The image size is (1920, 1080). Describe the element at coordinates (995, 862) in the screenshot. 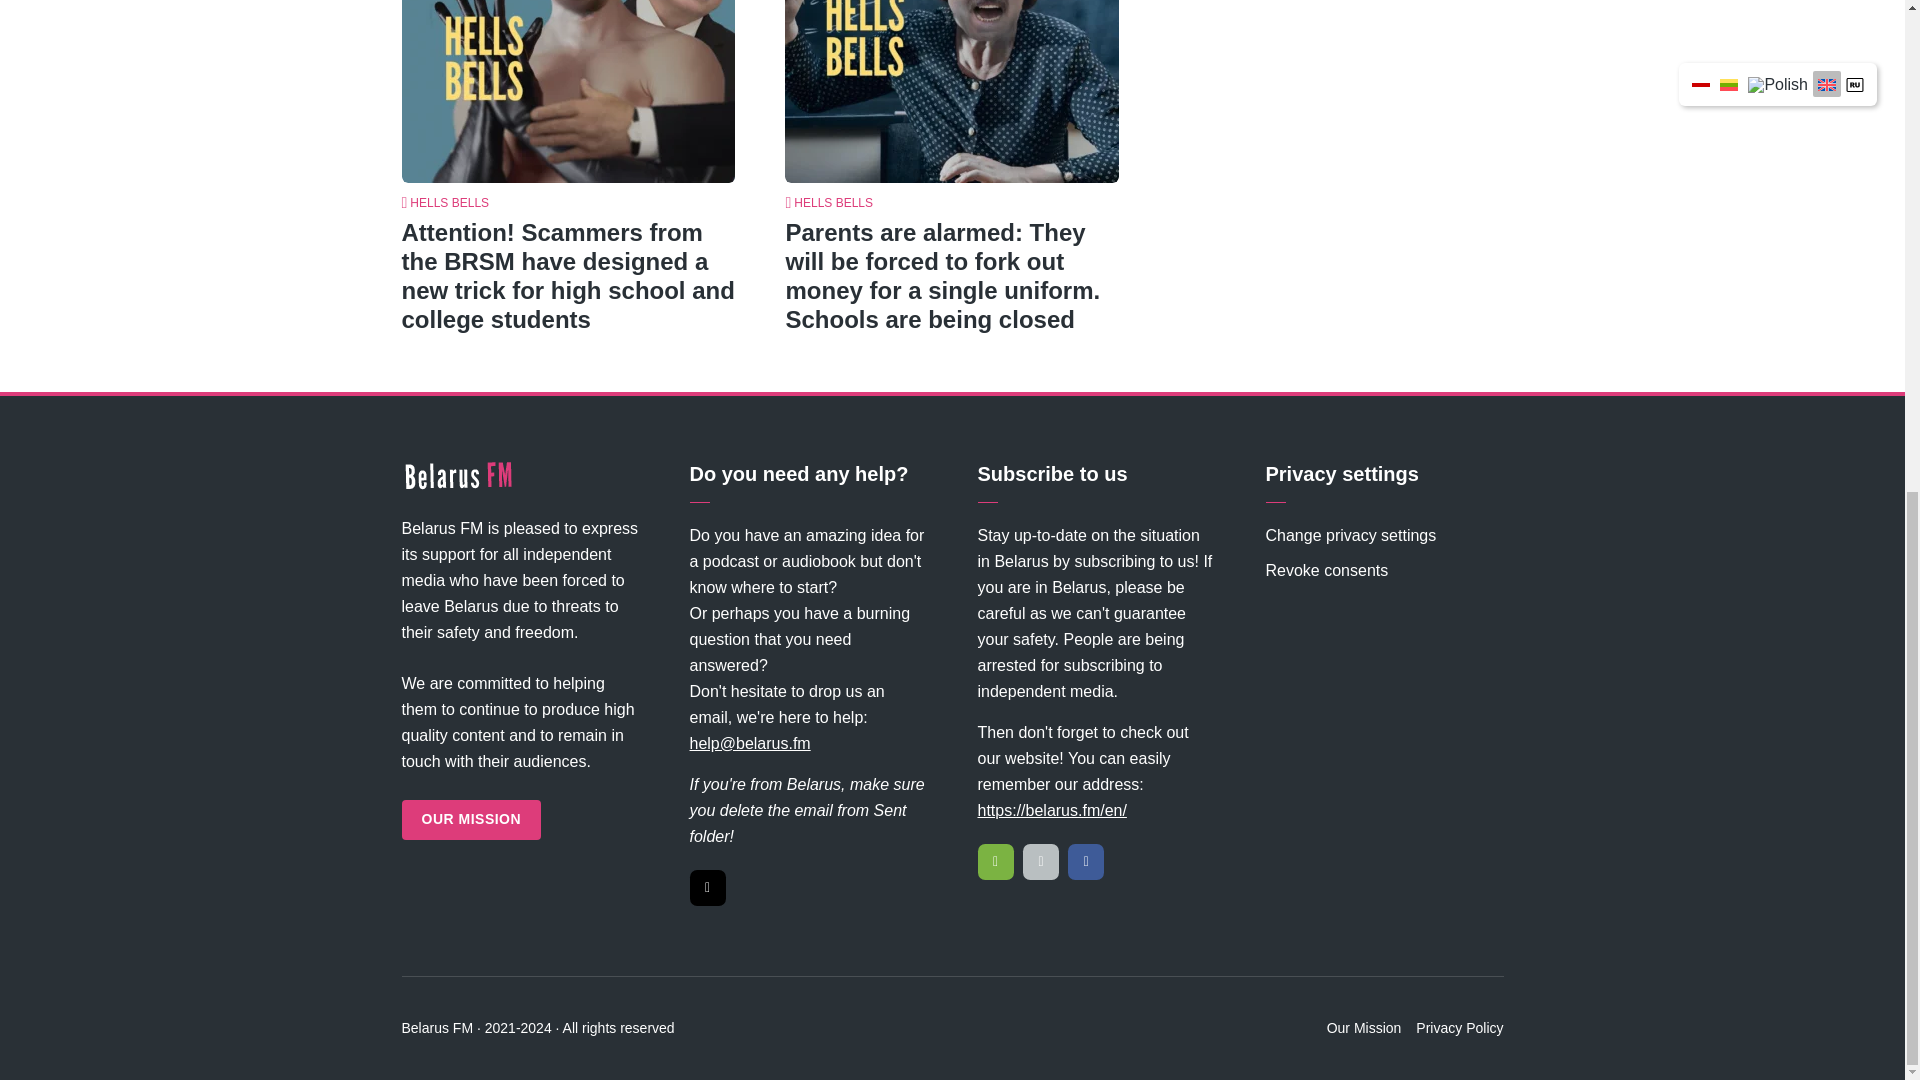

I see `Spotify` at that location.